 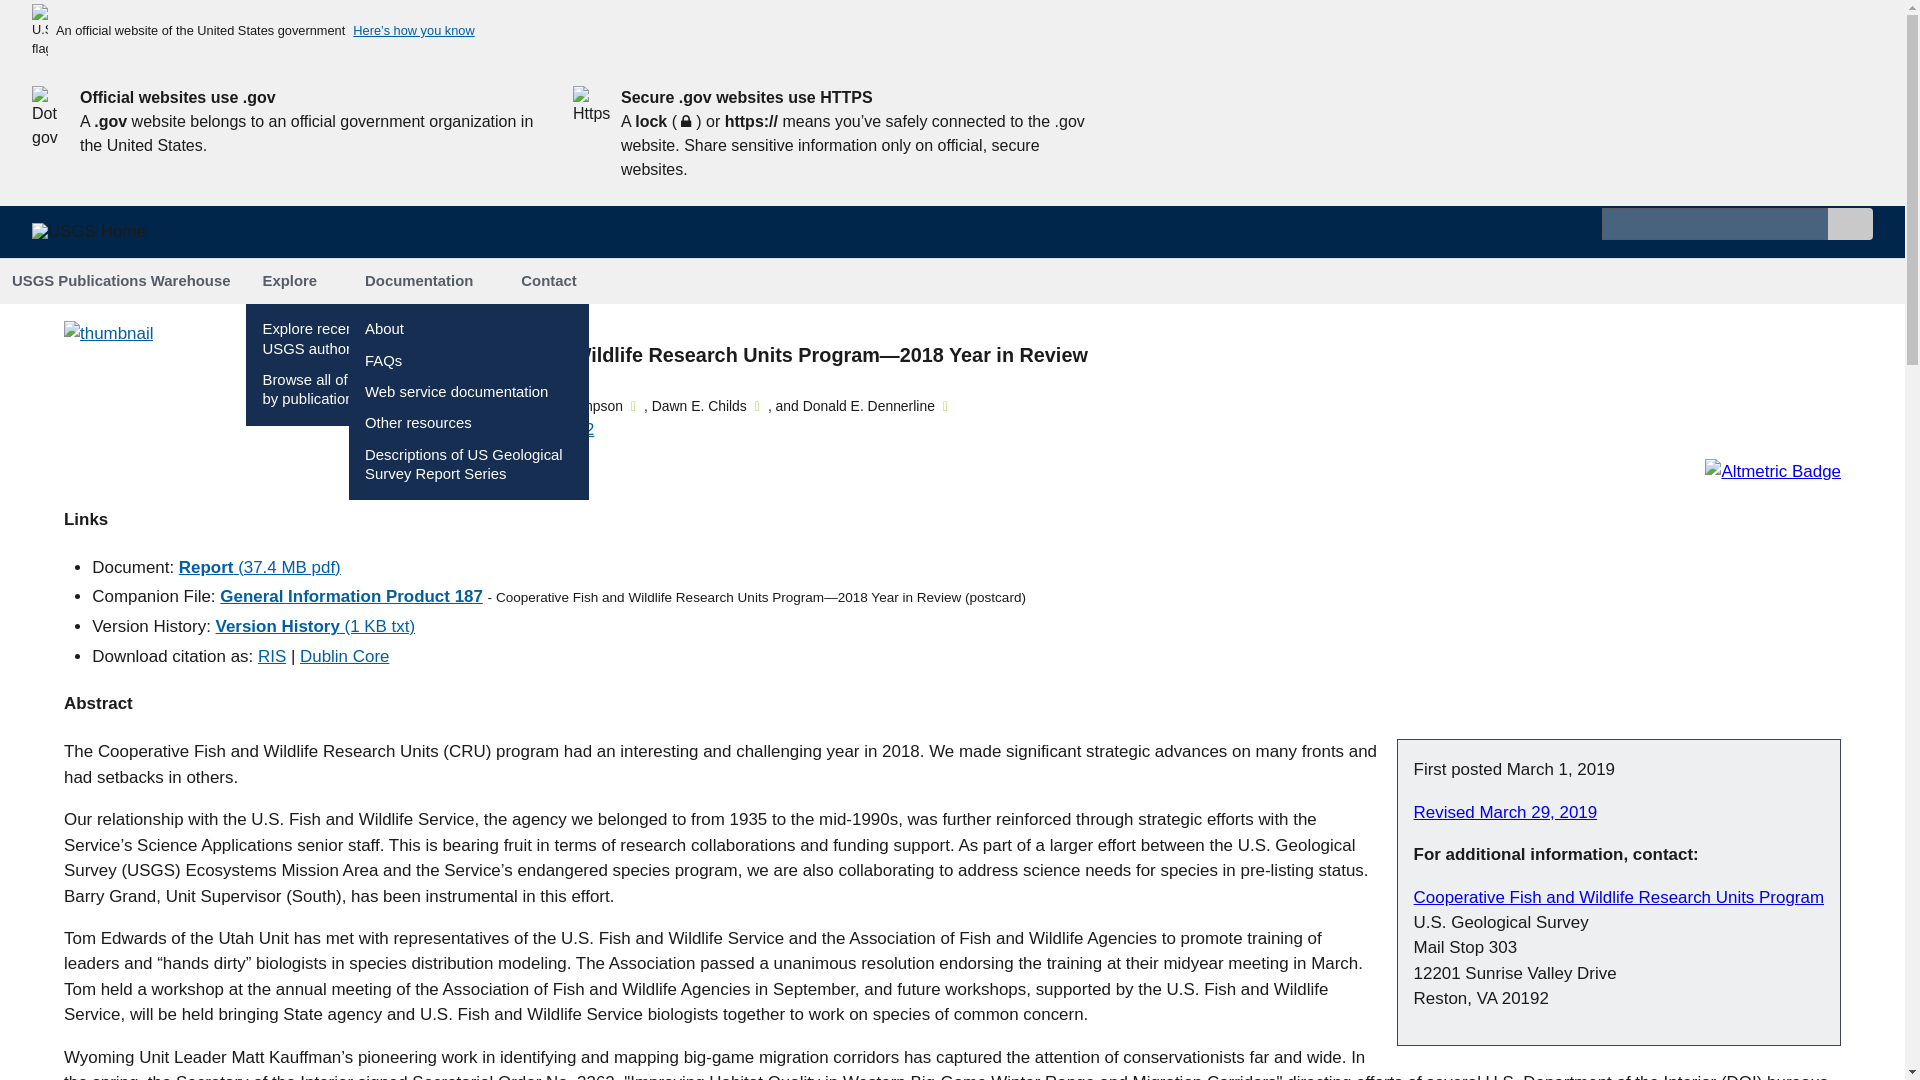 What do you see at coordinates (426, 281) in the screenshot?
I see `Documentation` at bounding box center [426, 281].